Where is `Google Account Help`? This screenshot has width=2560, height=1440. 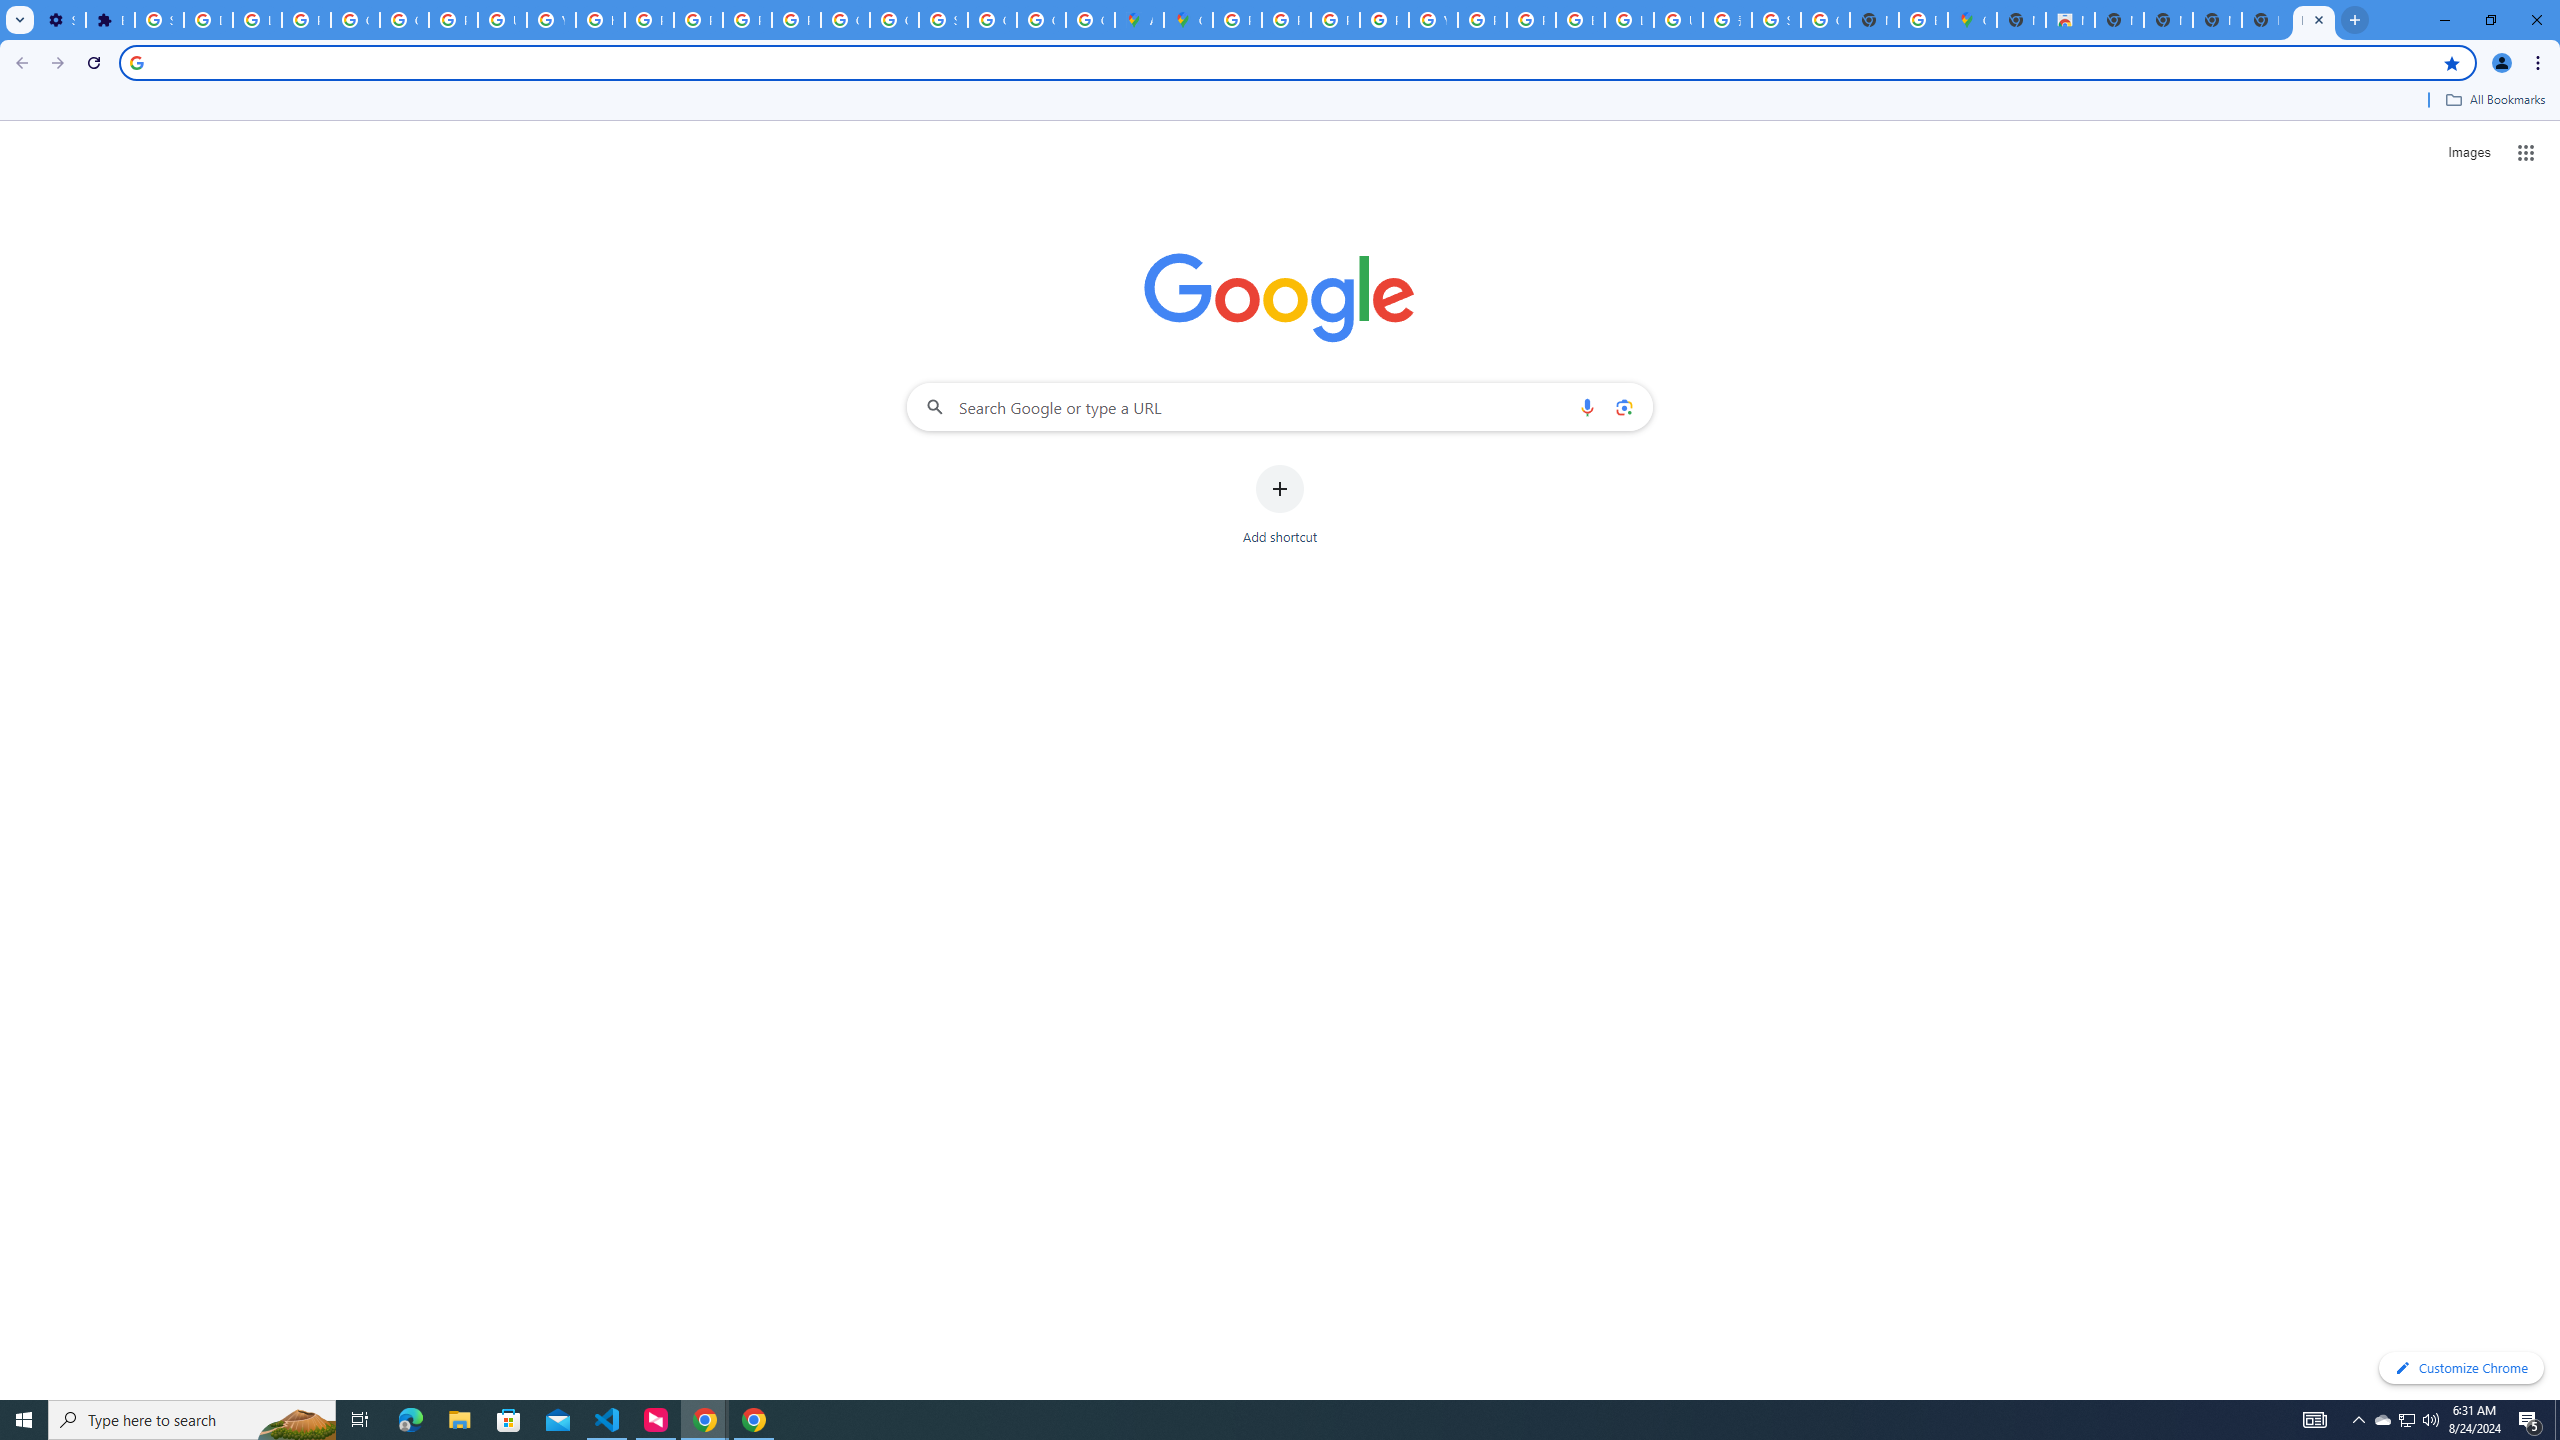 Google Account Help is located at coordinates (404, 20).